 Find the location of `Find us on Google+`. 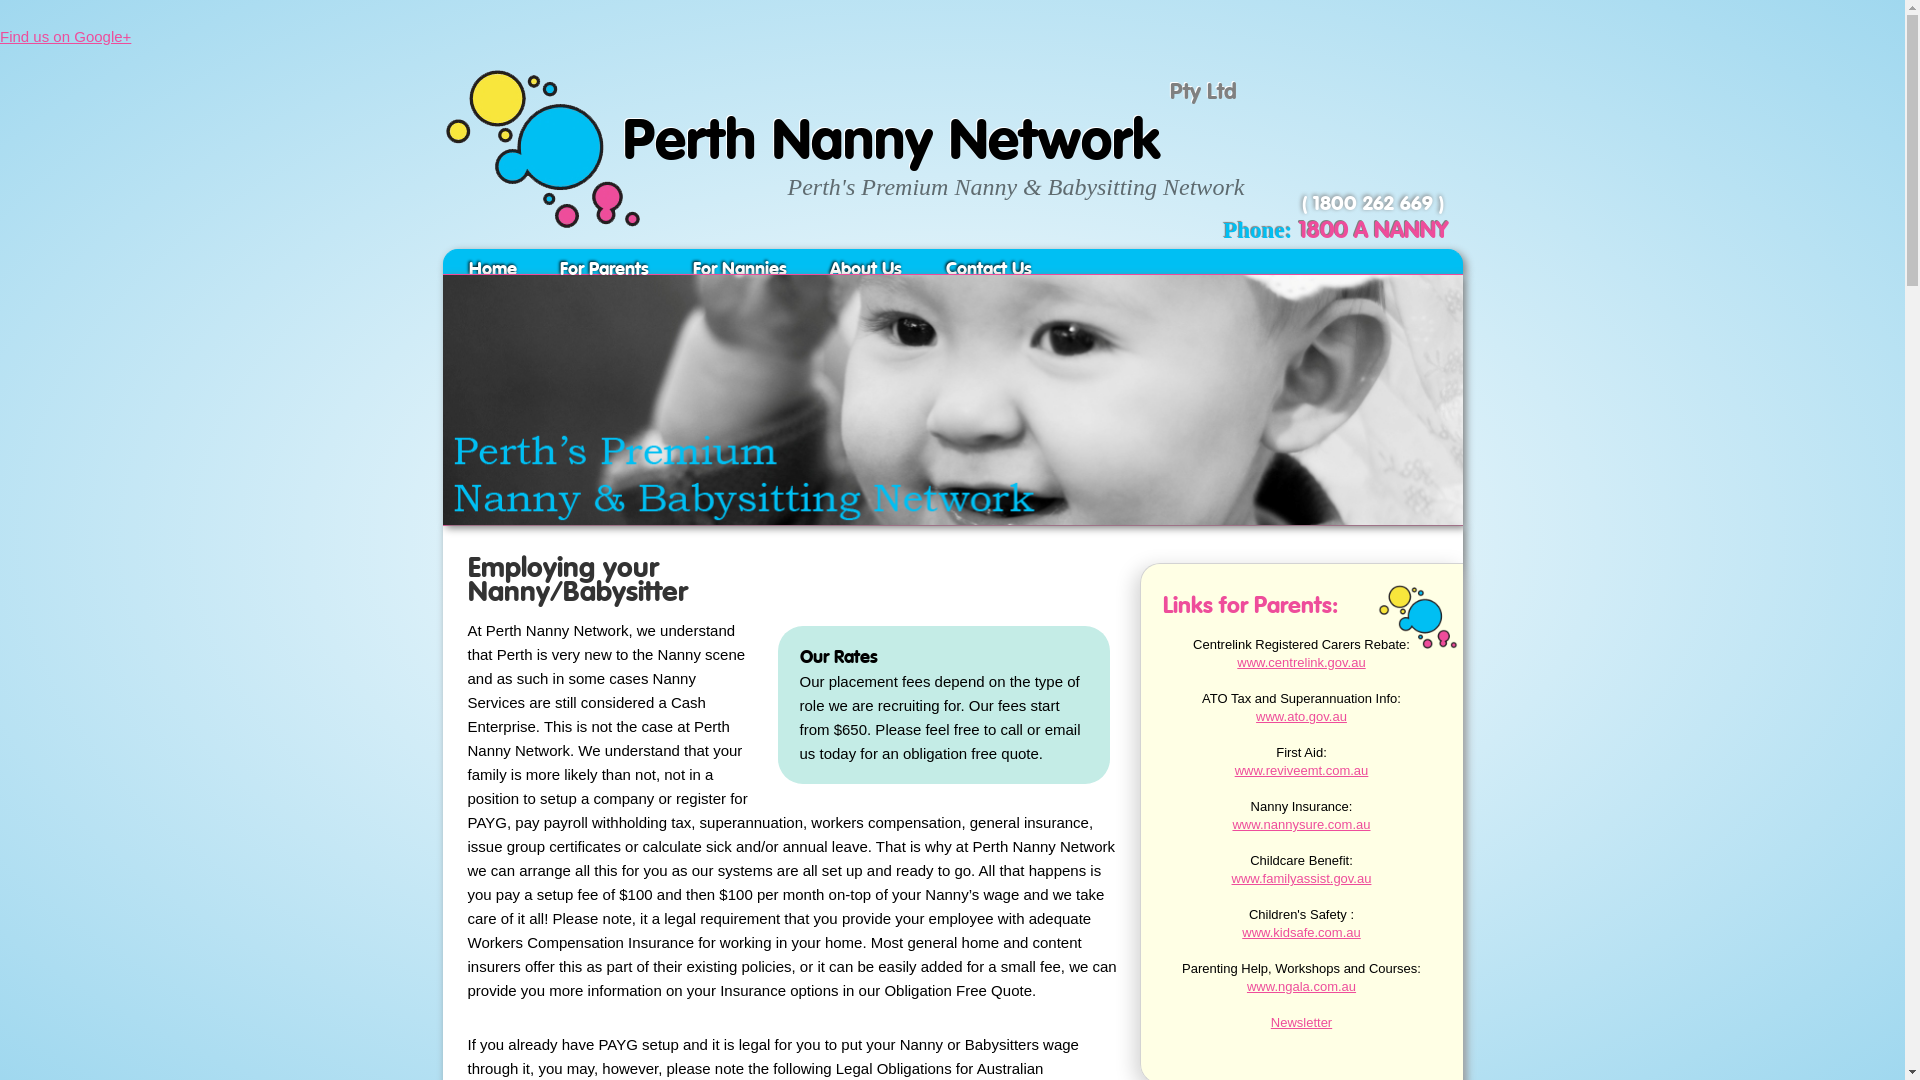

Find us on Google+ is located at coordinates (66, 36).